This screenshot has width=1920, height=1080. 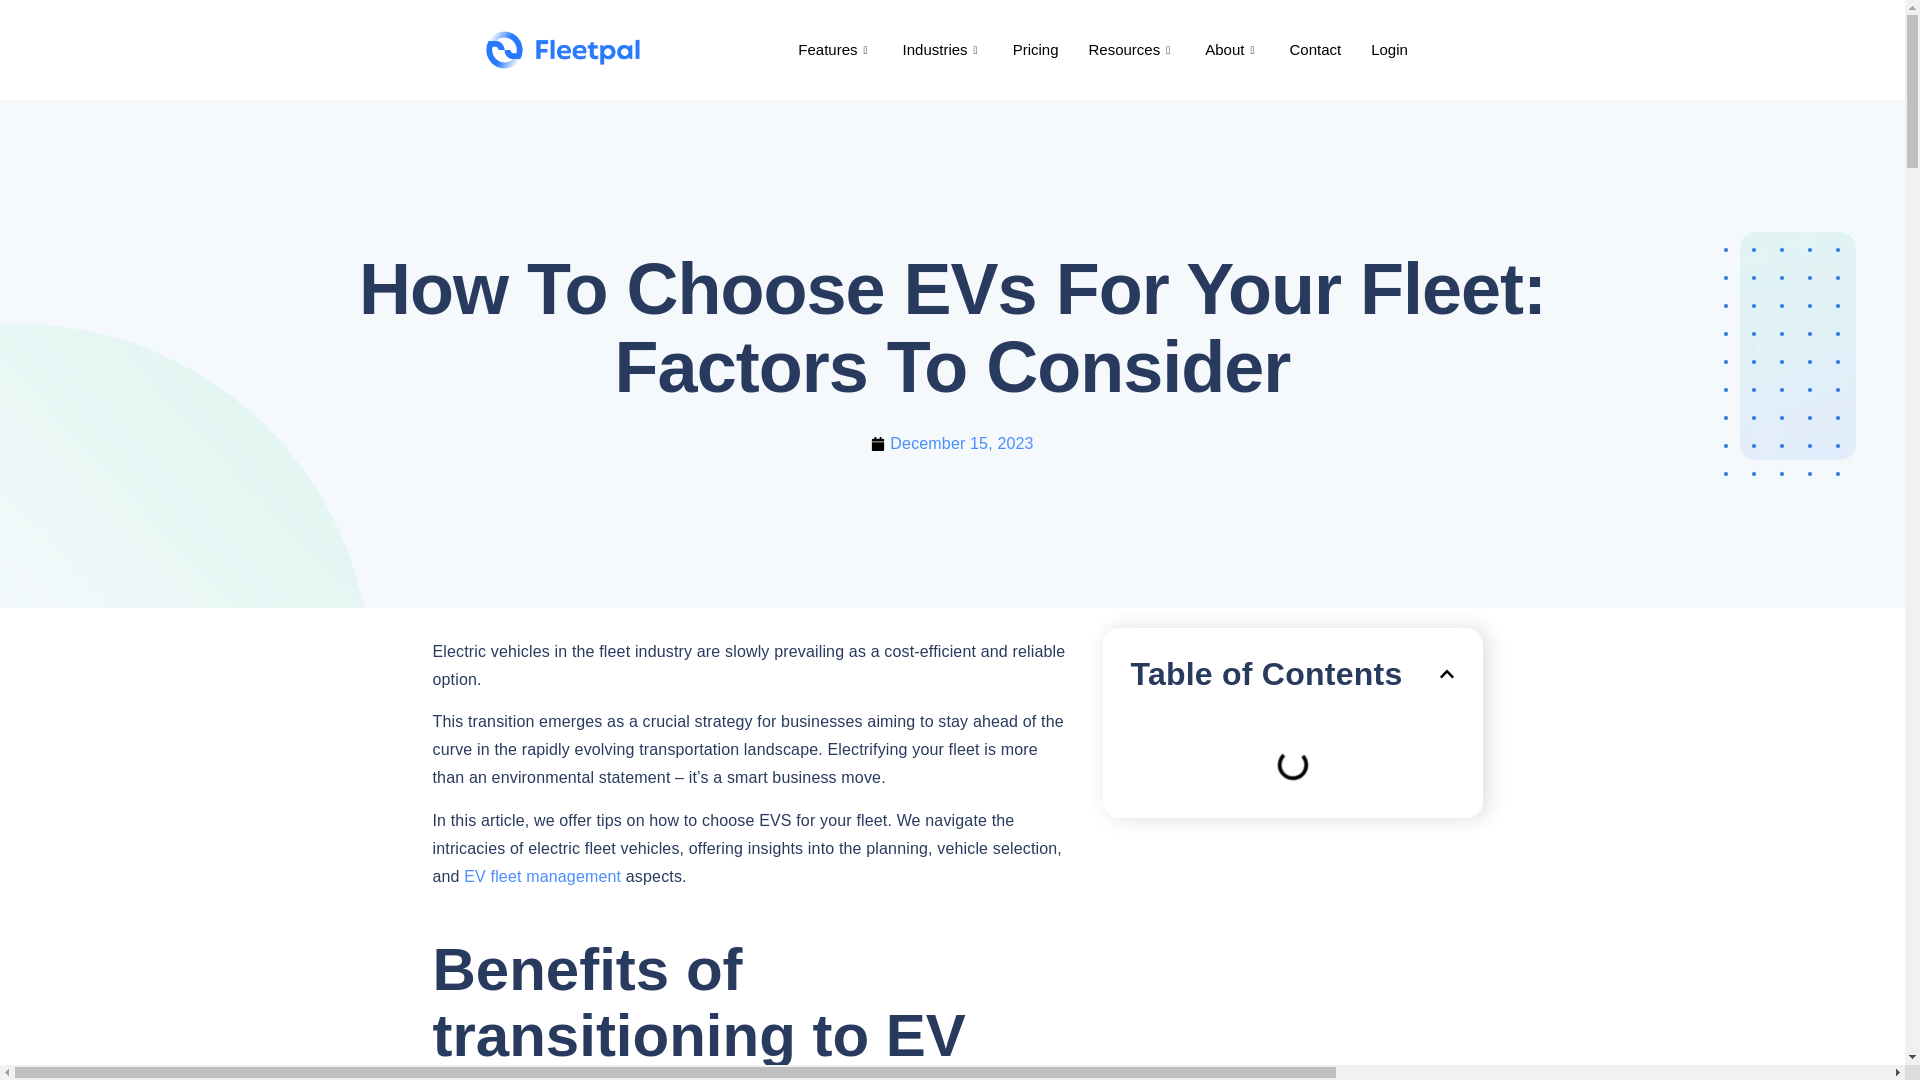 What do you see at coordinates (1036, 49) in the screenshot?
I see `Pricing` at bounding box center [1036, 49].